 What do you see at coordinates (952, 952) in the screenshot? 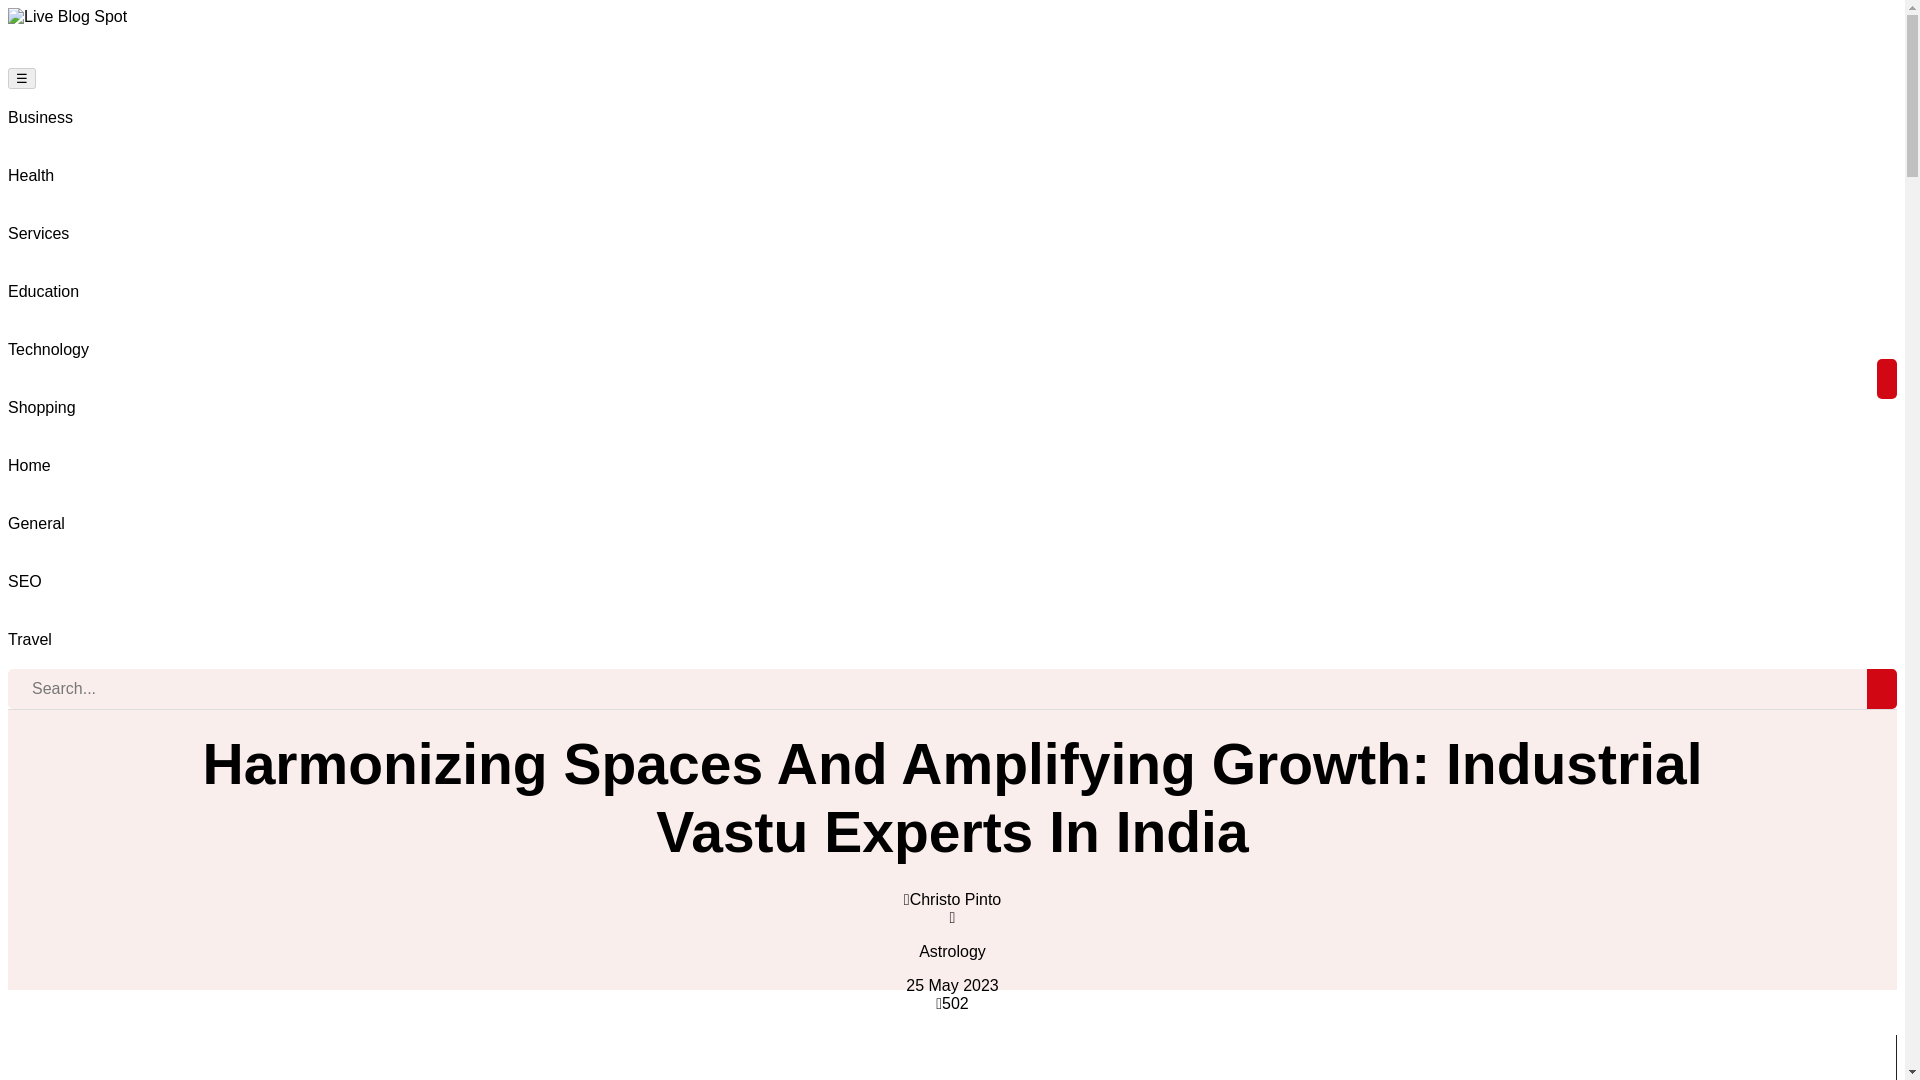
I see `Astrology` at bounding box center [952, 952].